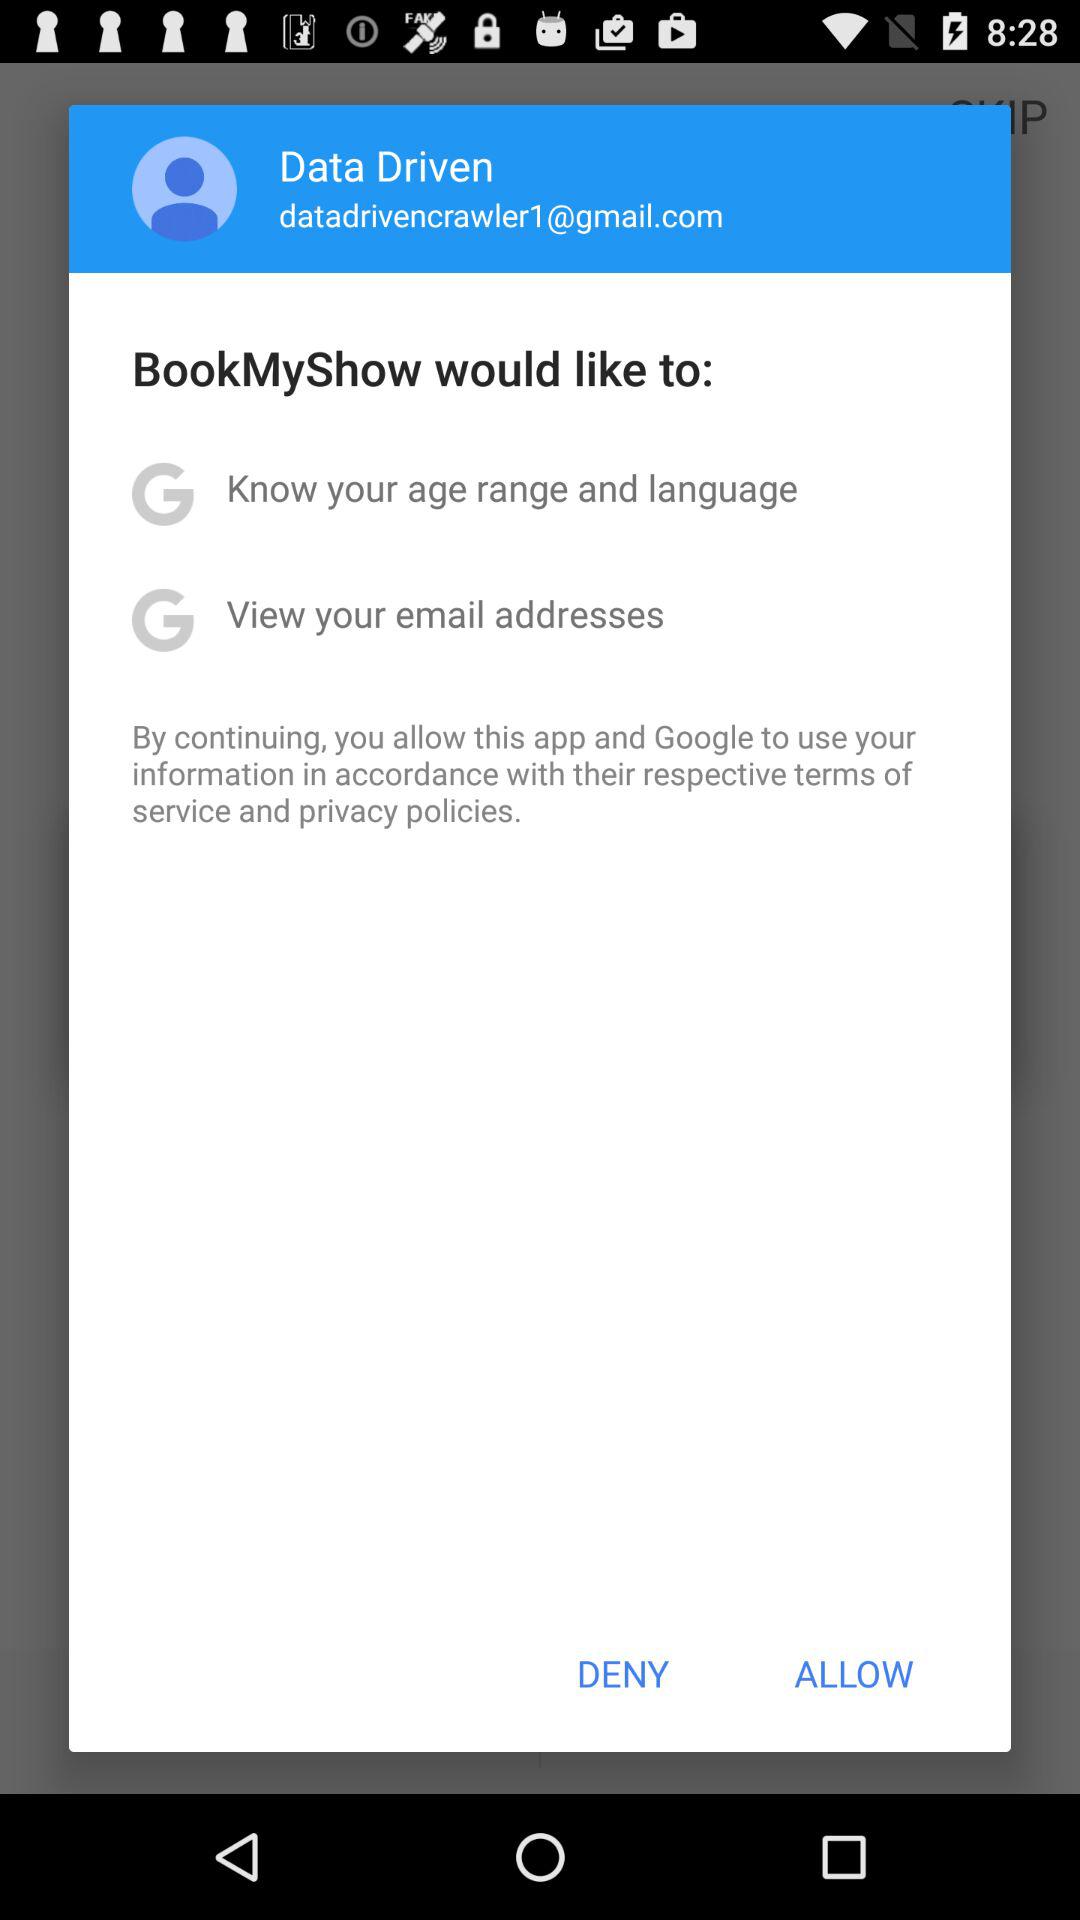  Describe the element at coordinates (386, 164) in the screenshot. I see `tap data driven app` at that location.